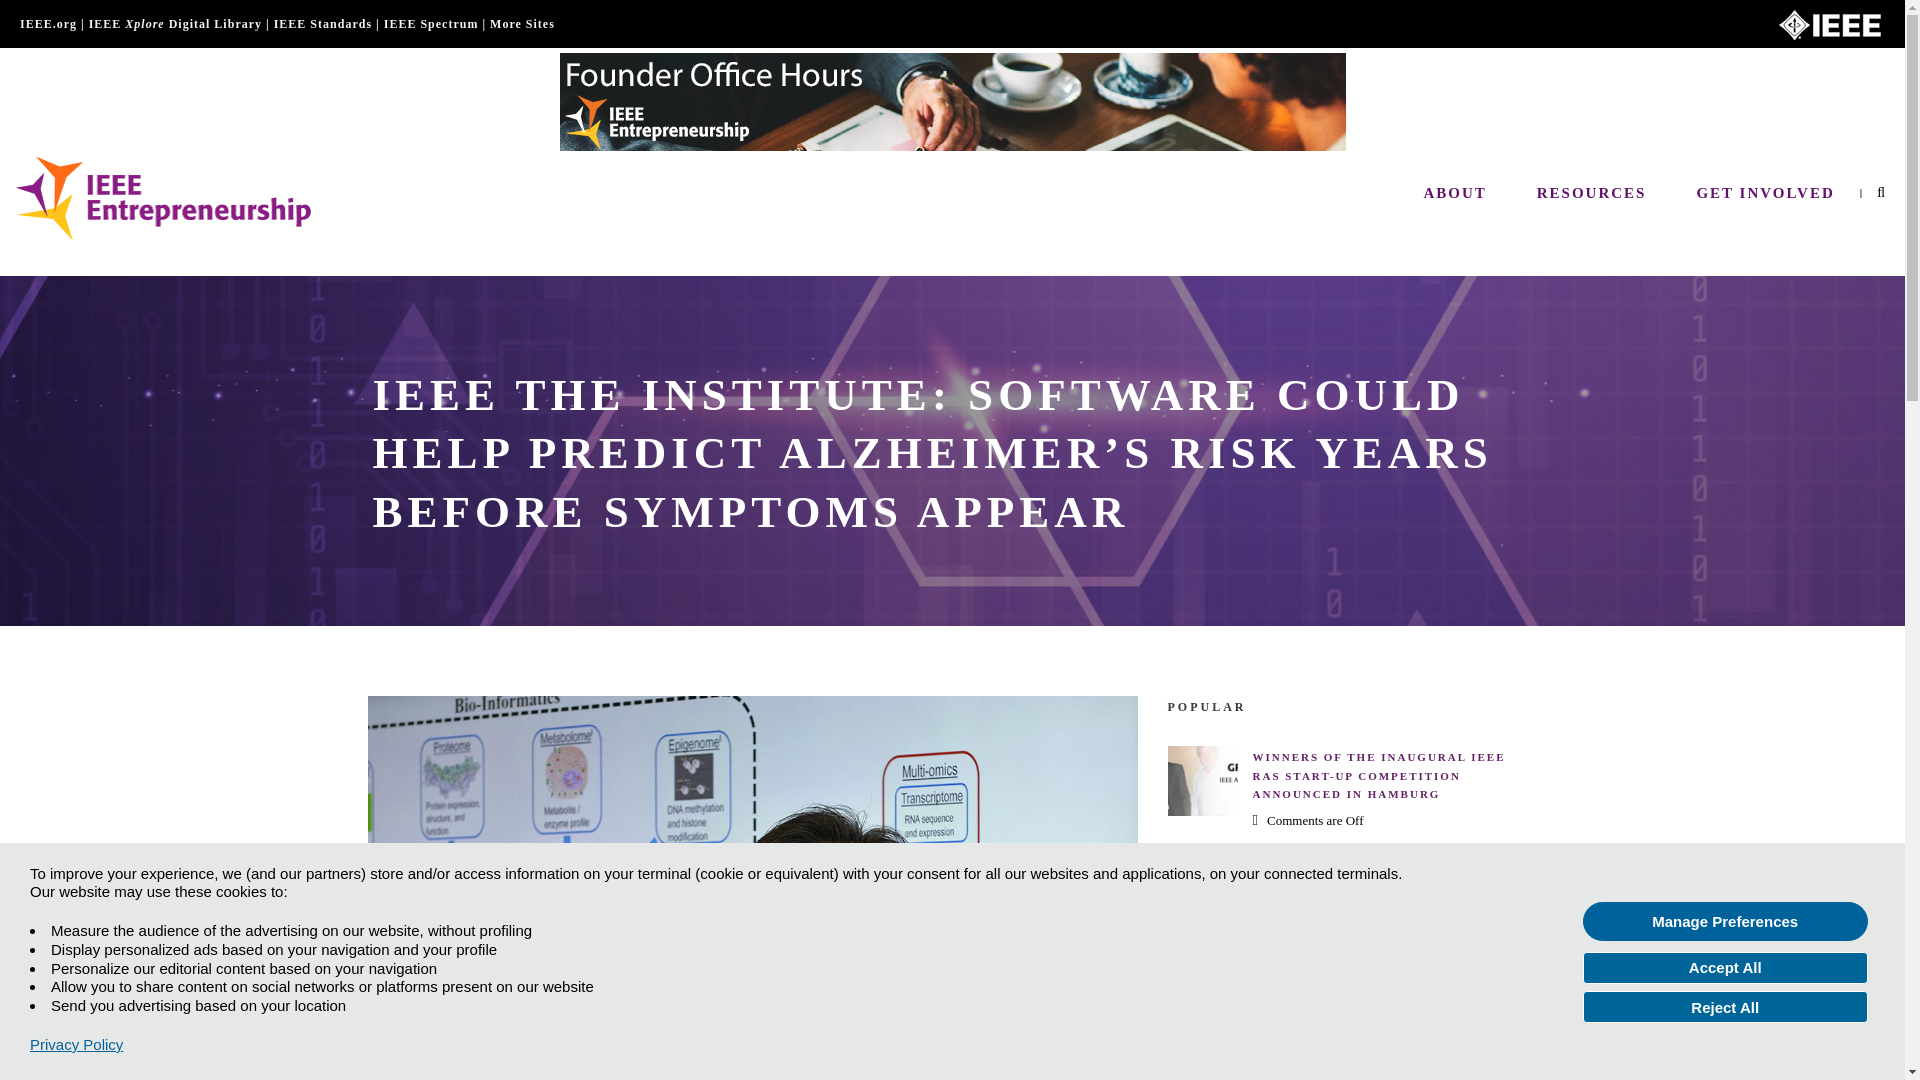 This screenshot has height=1080, width=1920. What do you see at coordinates (1725, 967) in the screenshot?
I see `Accept All` at bounding box center [1725, 967].